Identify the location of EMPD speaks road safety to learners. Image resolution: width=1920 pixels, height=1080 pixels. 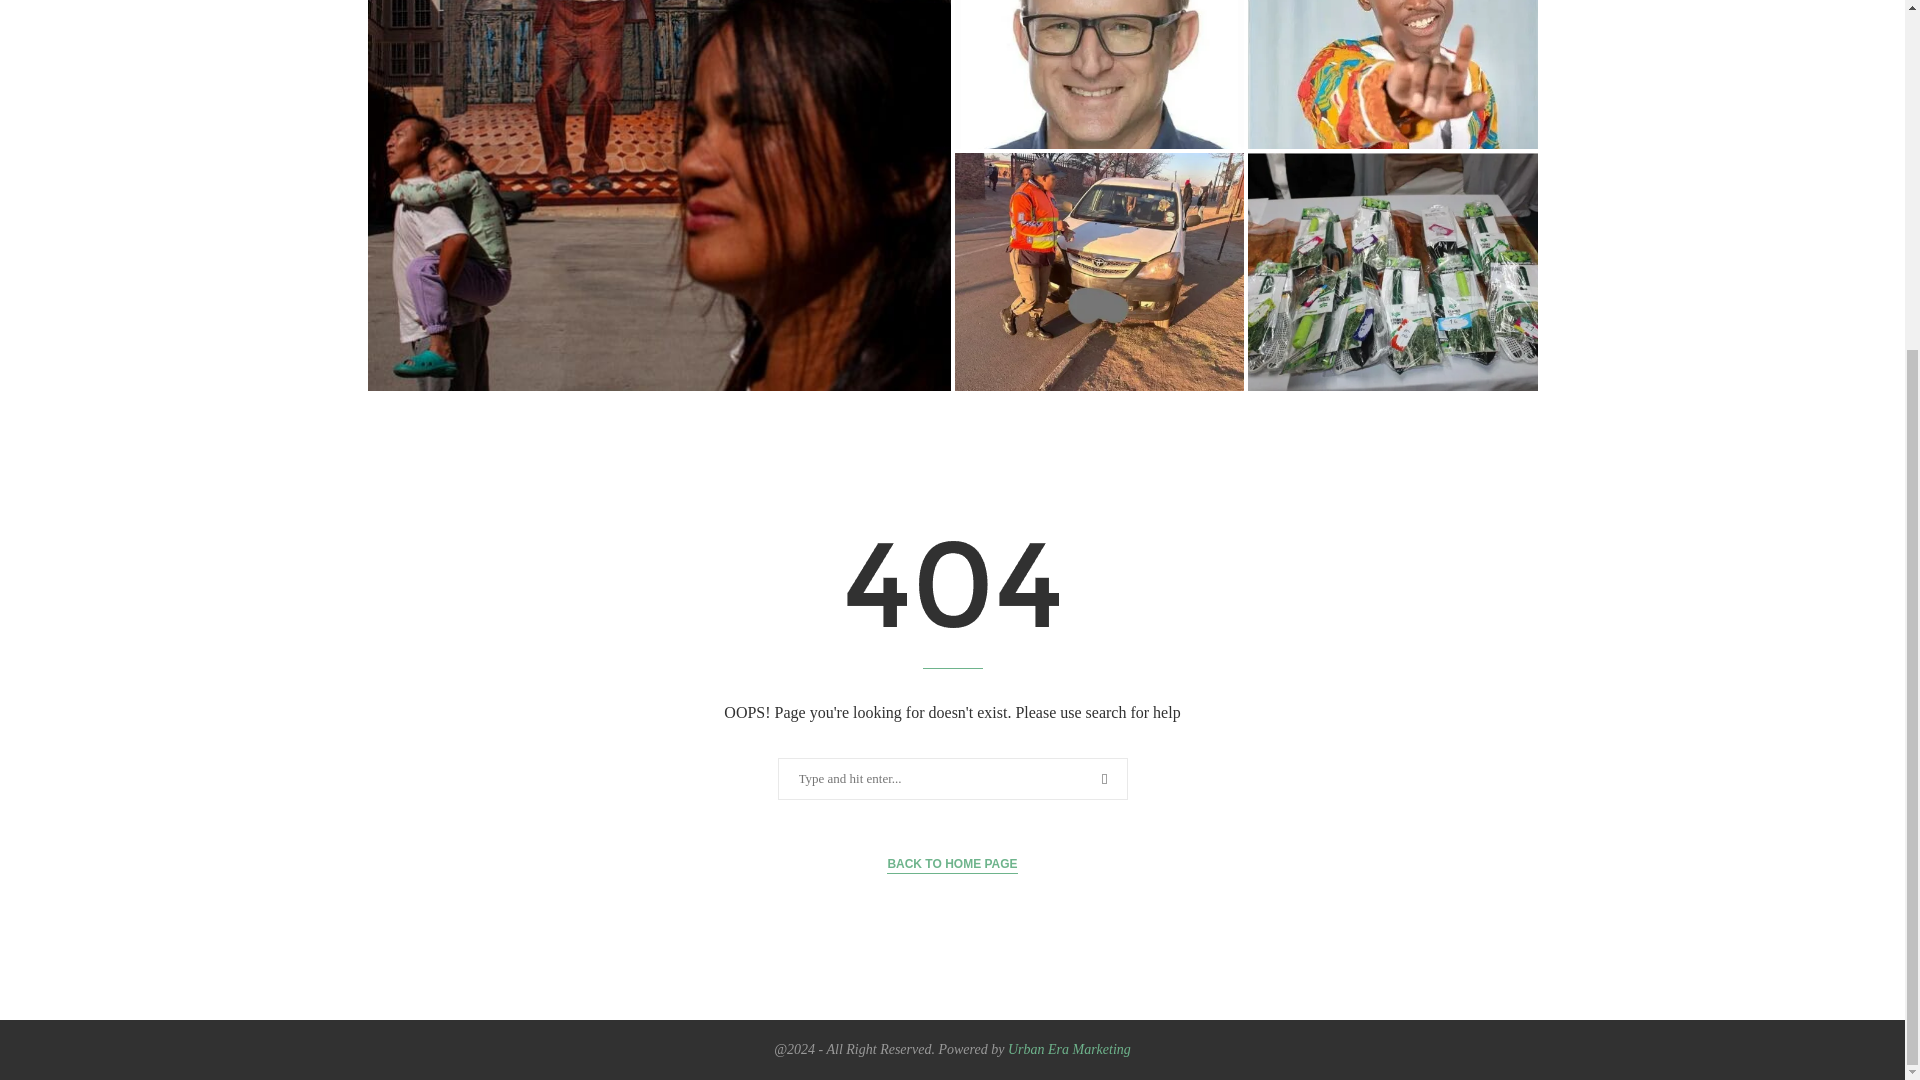
(1099, 272).